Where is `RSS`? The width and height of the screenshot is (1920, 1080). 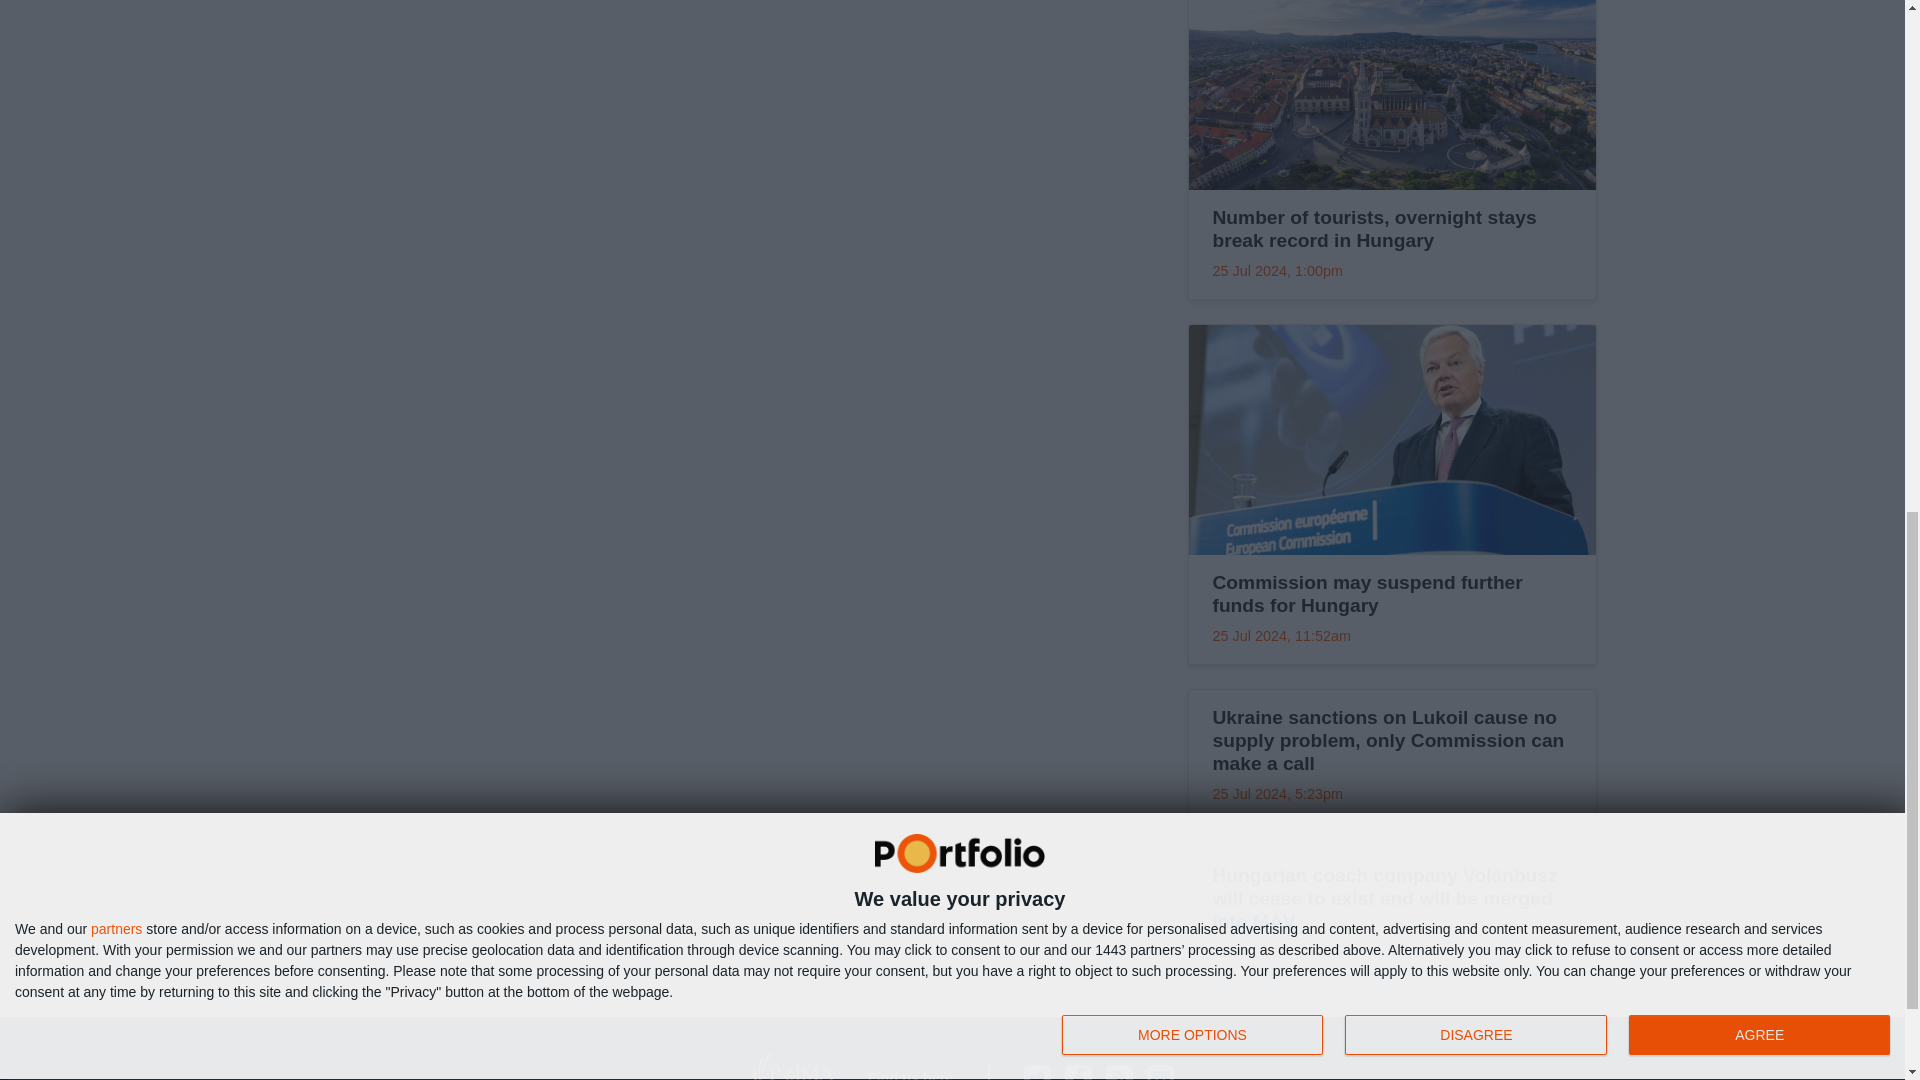
RSS is located at coordinates (1118, 1072).